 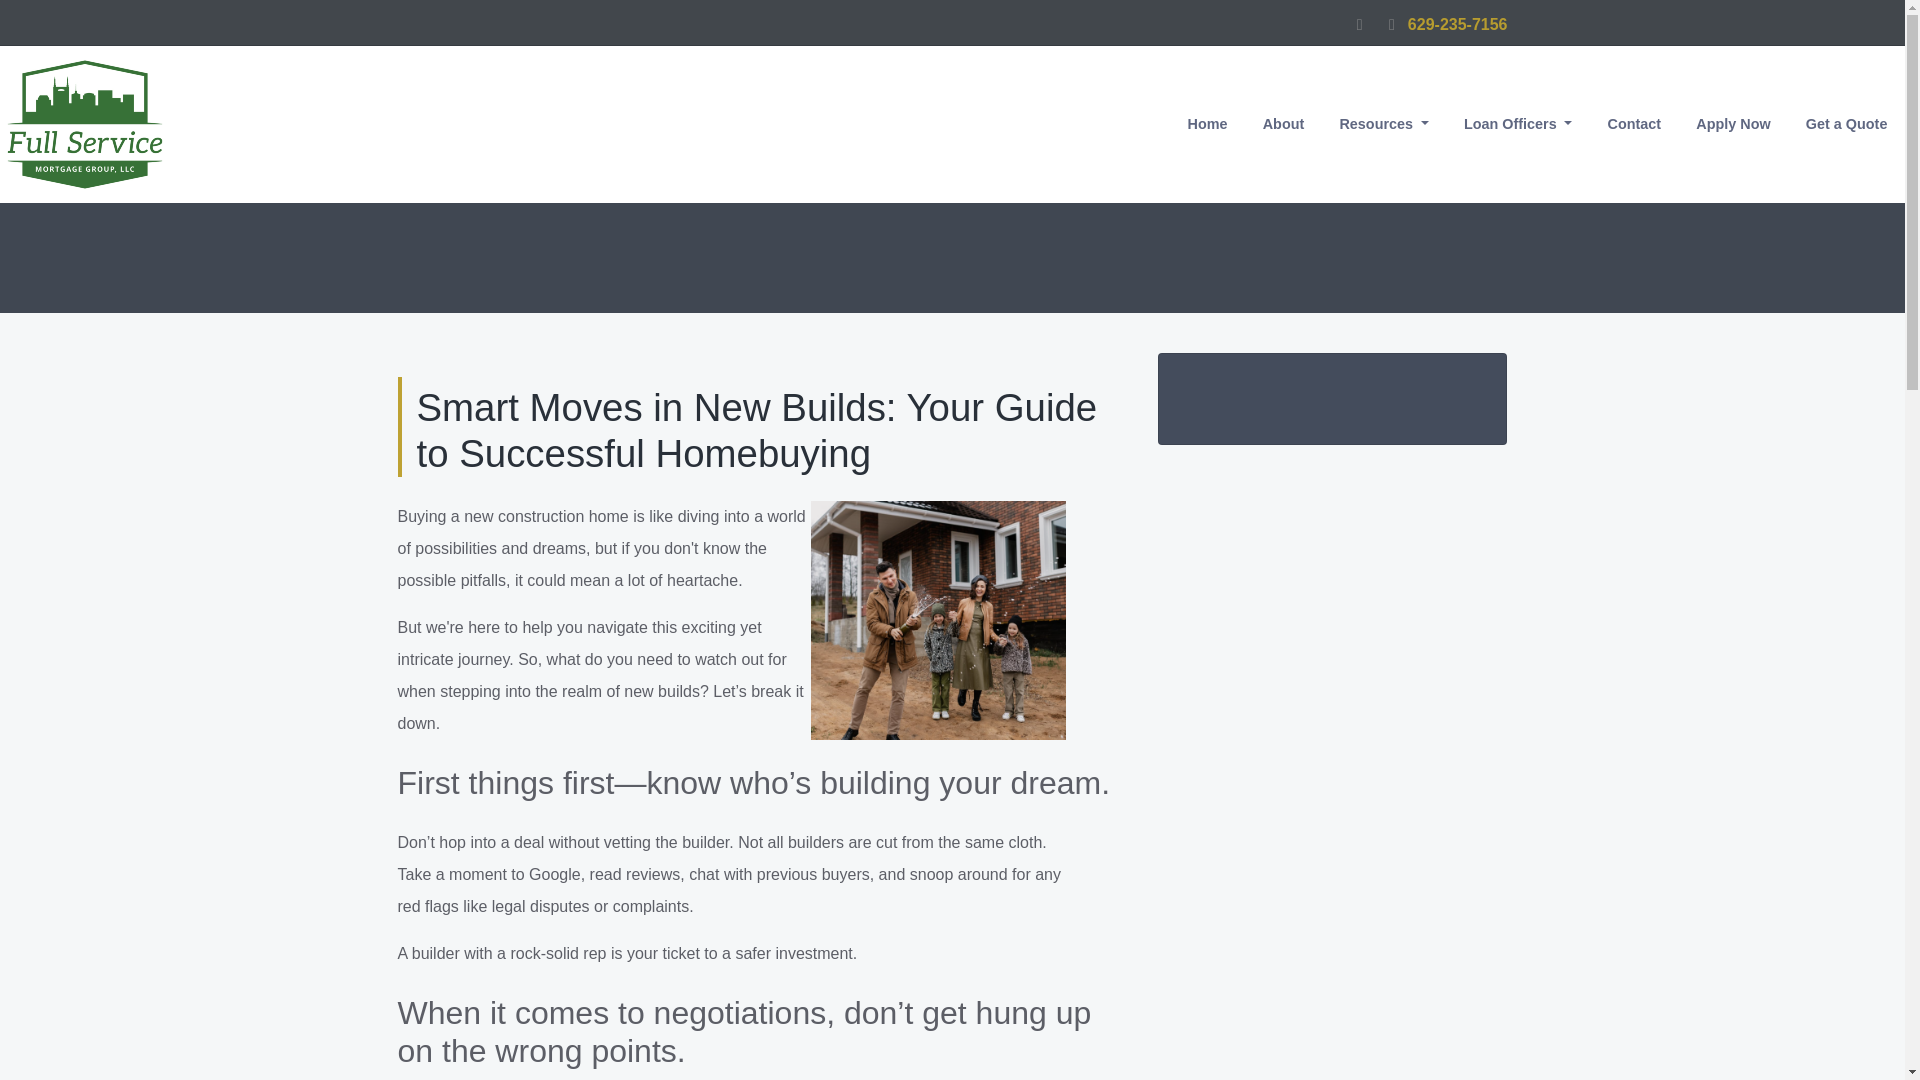 What do you see at coordinates (1518, 124) in the screenshot?
I see `Loan Officers` at bounding box center [1518, 124].